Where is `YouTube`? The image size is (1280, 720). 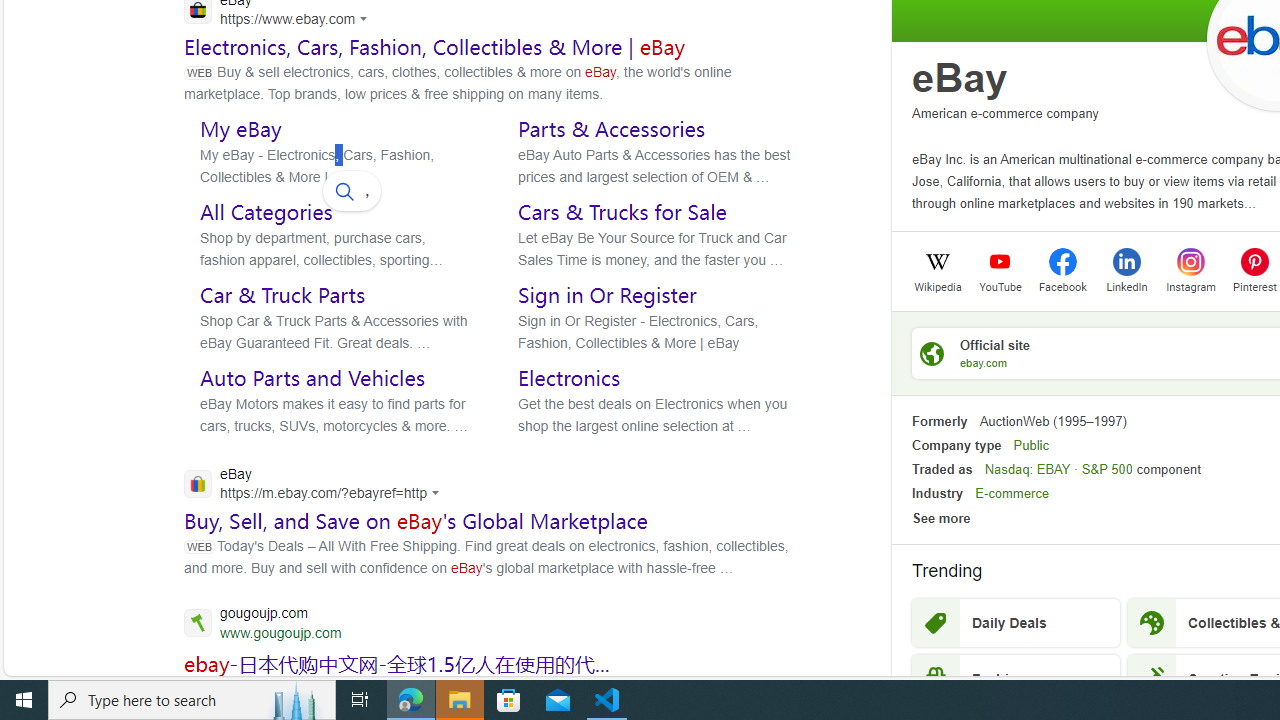
YouTube is located at coordinates (1000, 285).